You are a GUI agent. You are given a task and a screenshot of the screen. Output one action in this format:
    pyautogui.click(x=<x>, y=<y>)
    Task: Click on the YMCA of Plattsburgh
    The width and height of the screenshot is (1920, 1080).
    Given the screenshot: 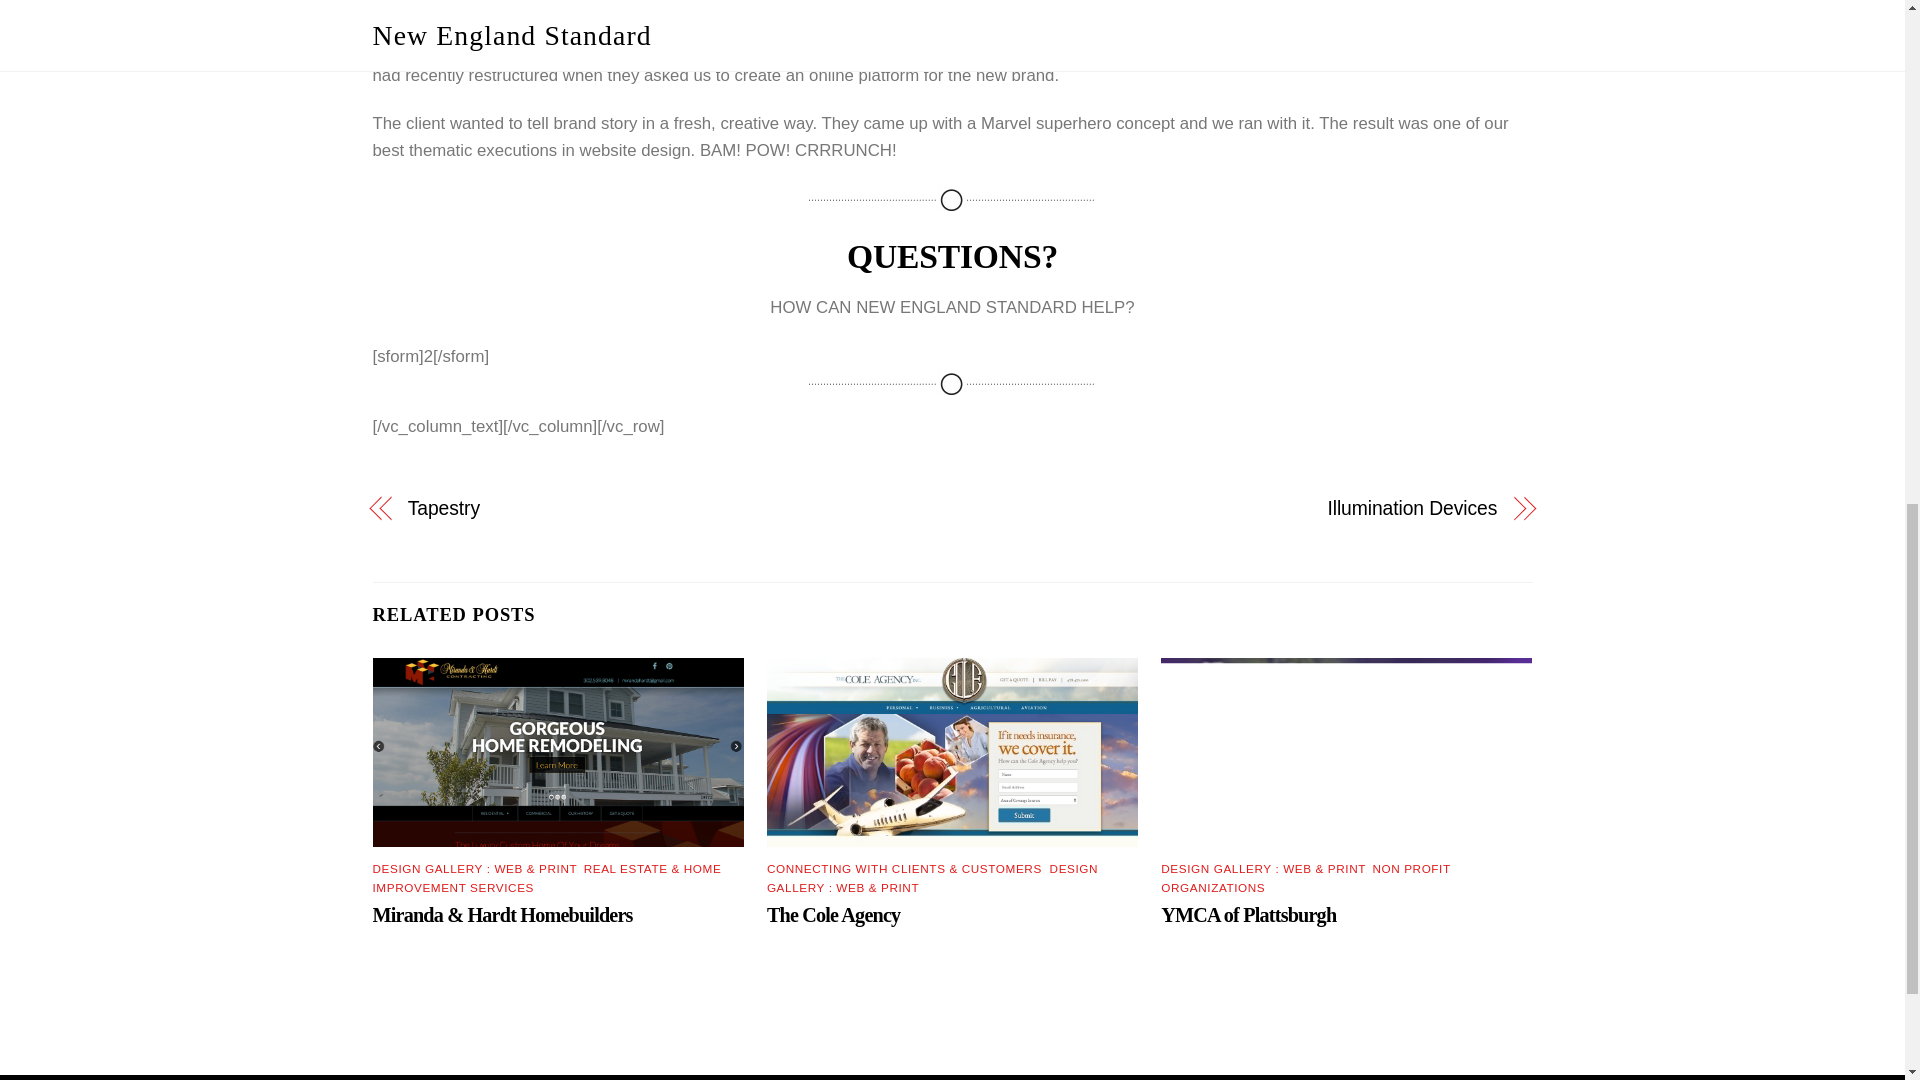 What is the action you would take?
    pyautogui.click(x=1248, y=914)
    